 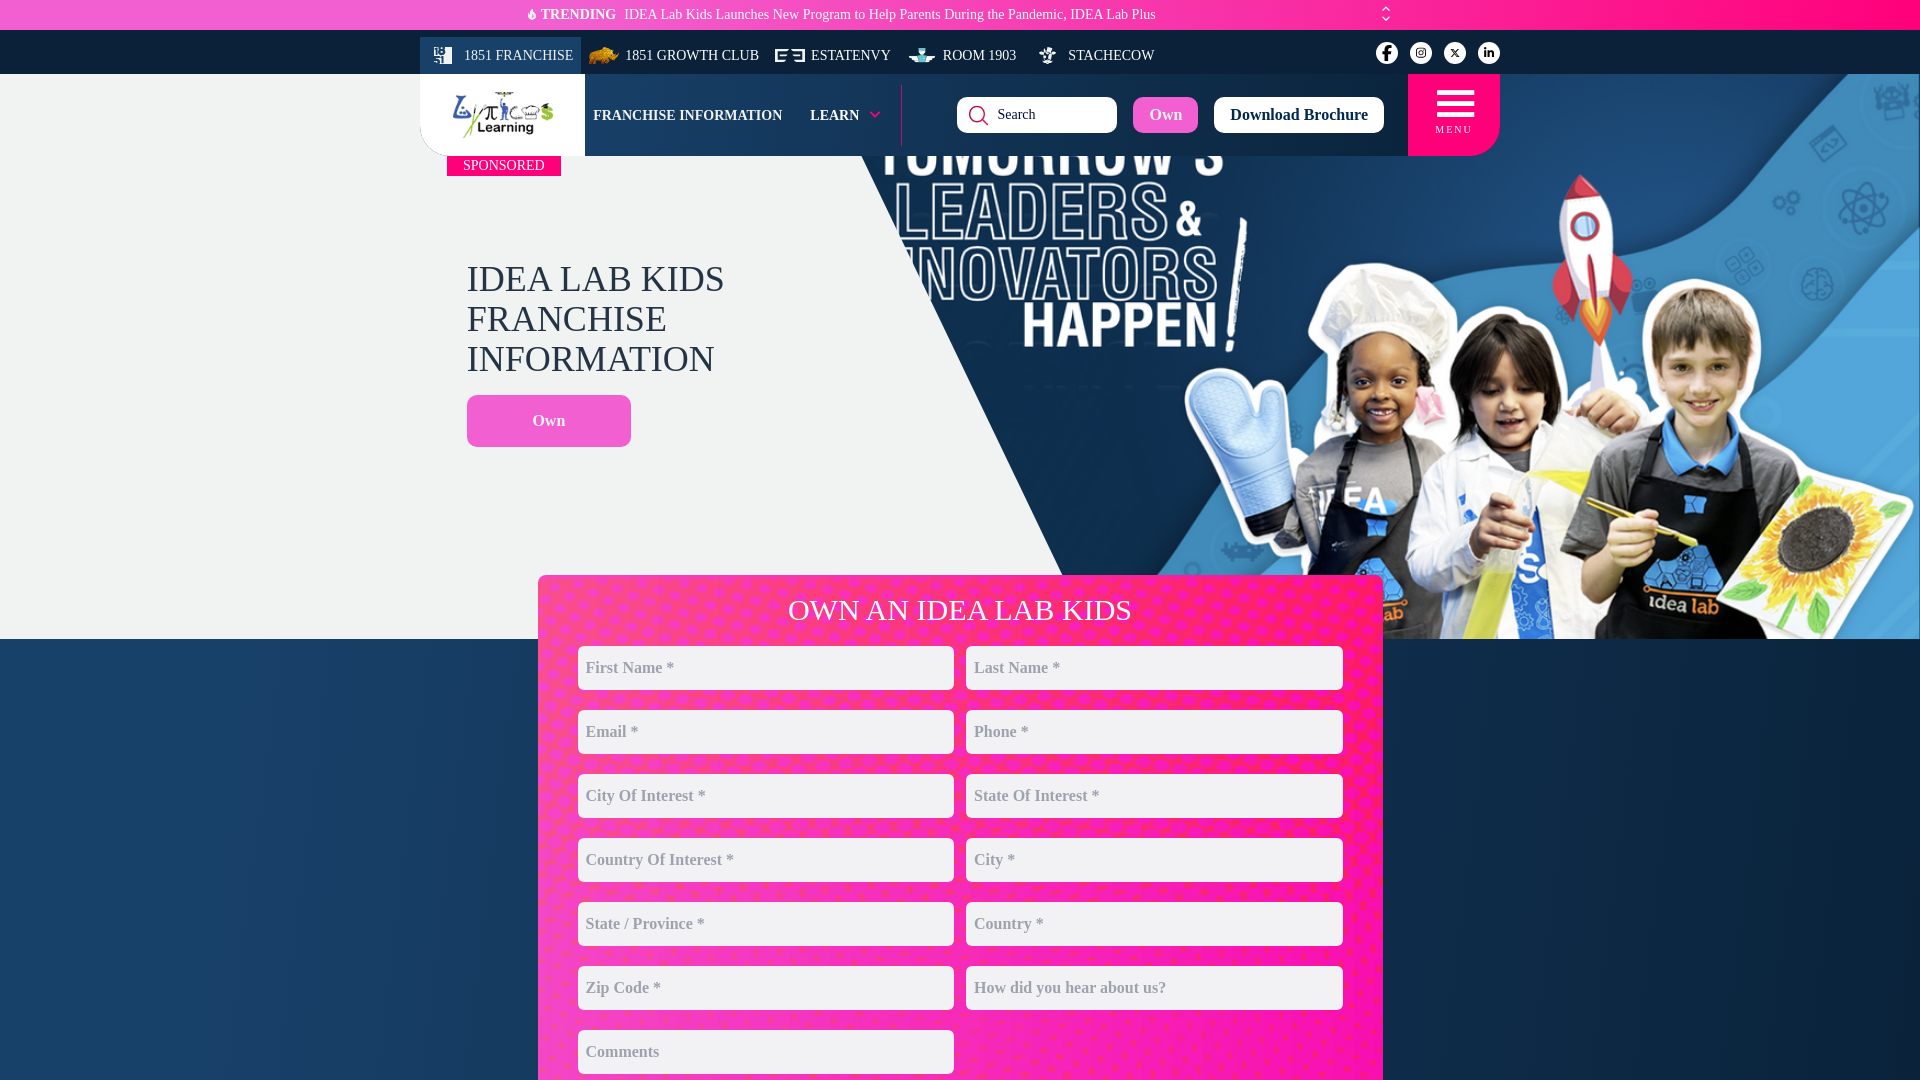 What do you see at coordinates (832, 55) in the screenshot?
I see `ESTATENVY` at bounding box center [832, 55].